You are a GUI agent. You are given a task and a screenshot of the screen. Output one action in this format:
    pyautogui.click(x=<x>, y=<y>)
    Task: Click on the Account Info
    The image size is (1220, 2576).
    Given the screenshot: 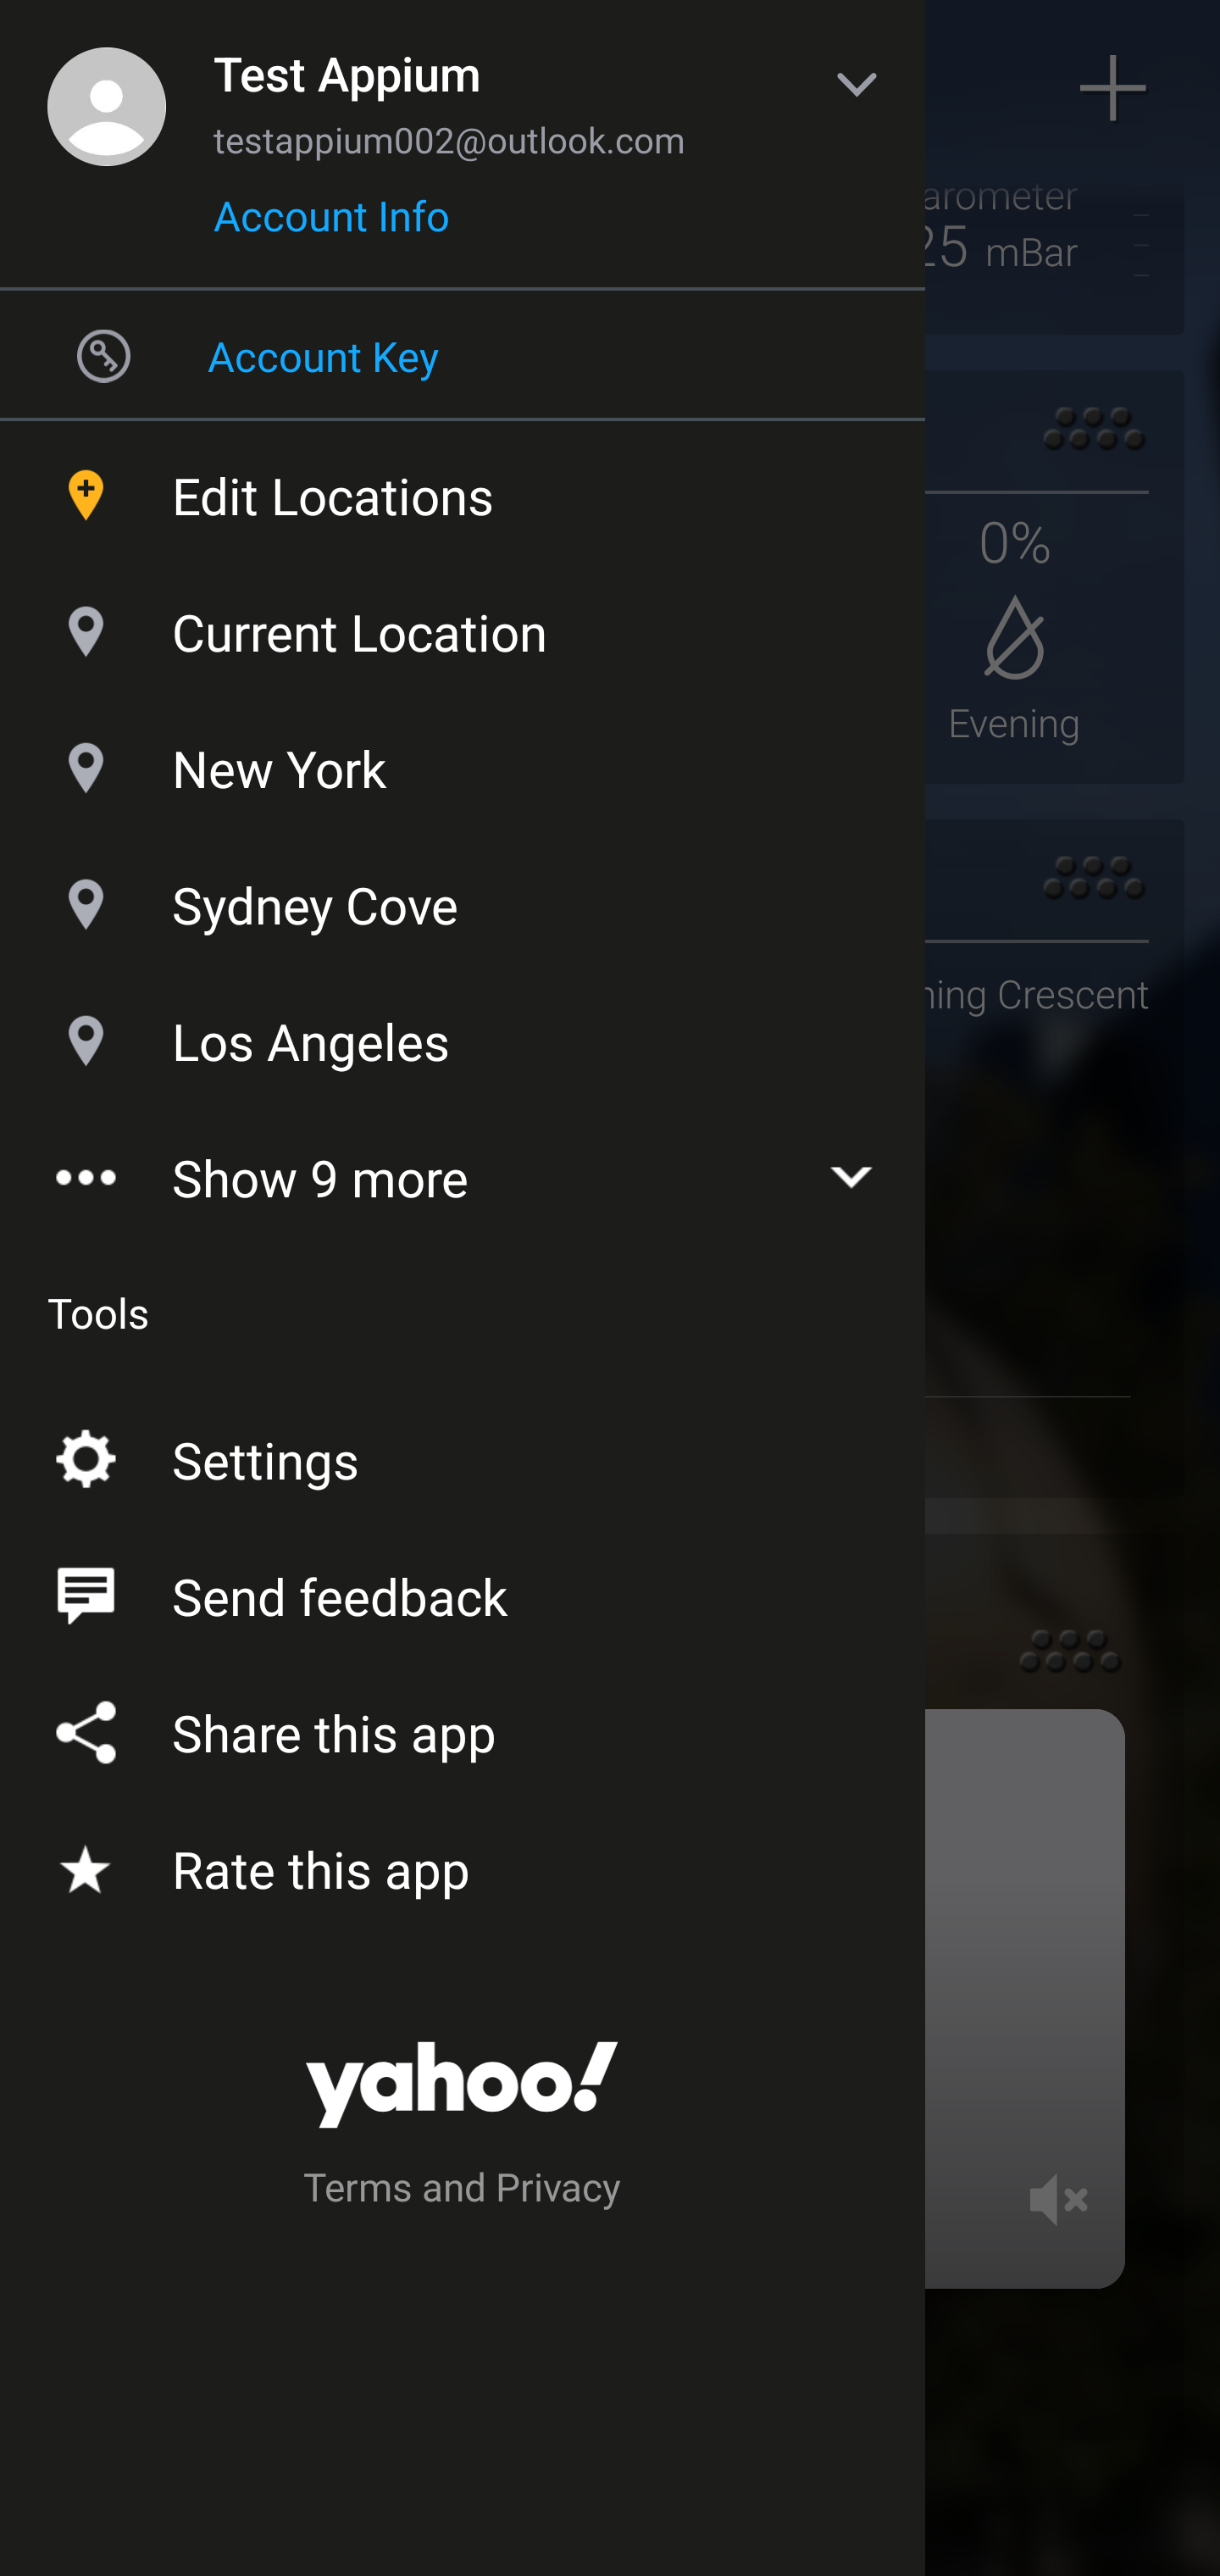 What is the action you would take?
    pyautogui.click(x=331, y=226)
    